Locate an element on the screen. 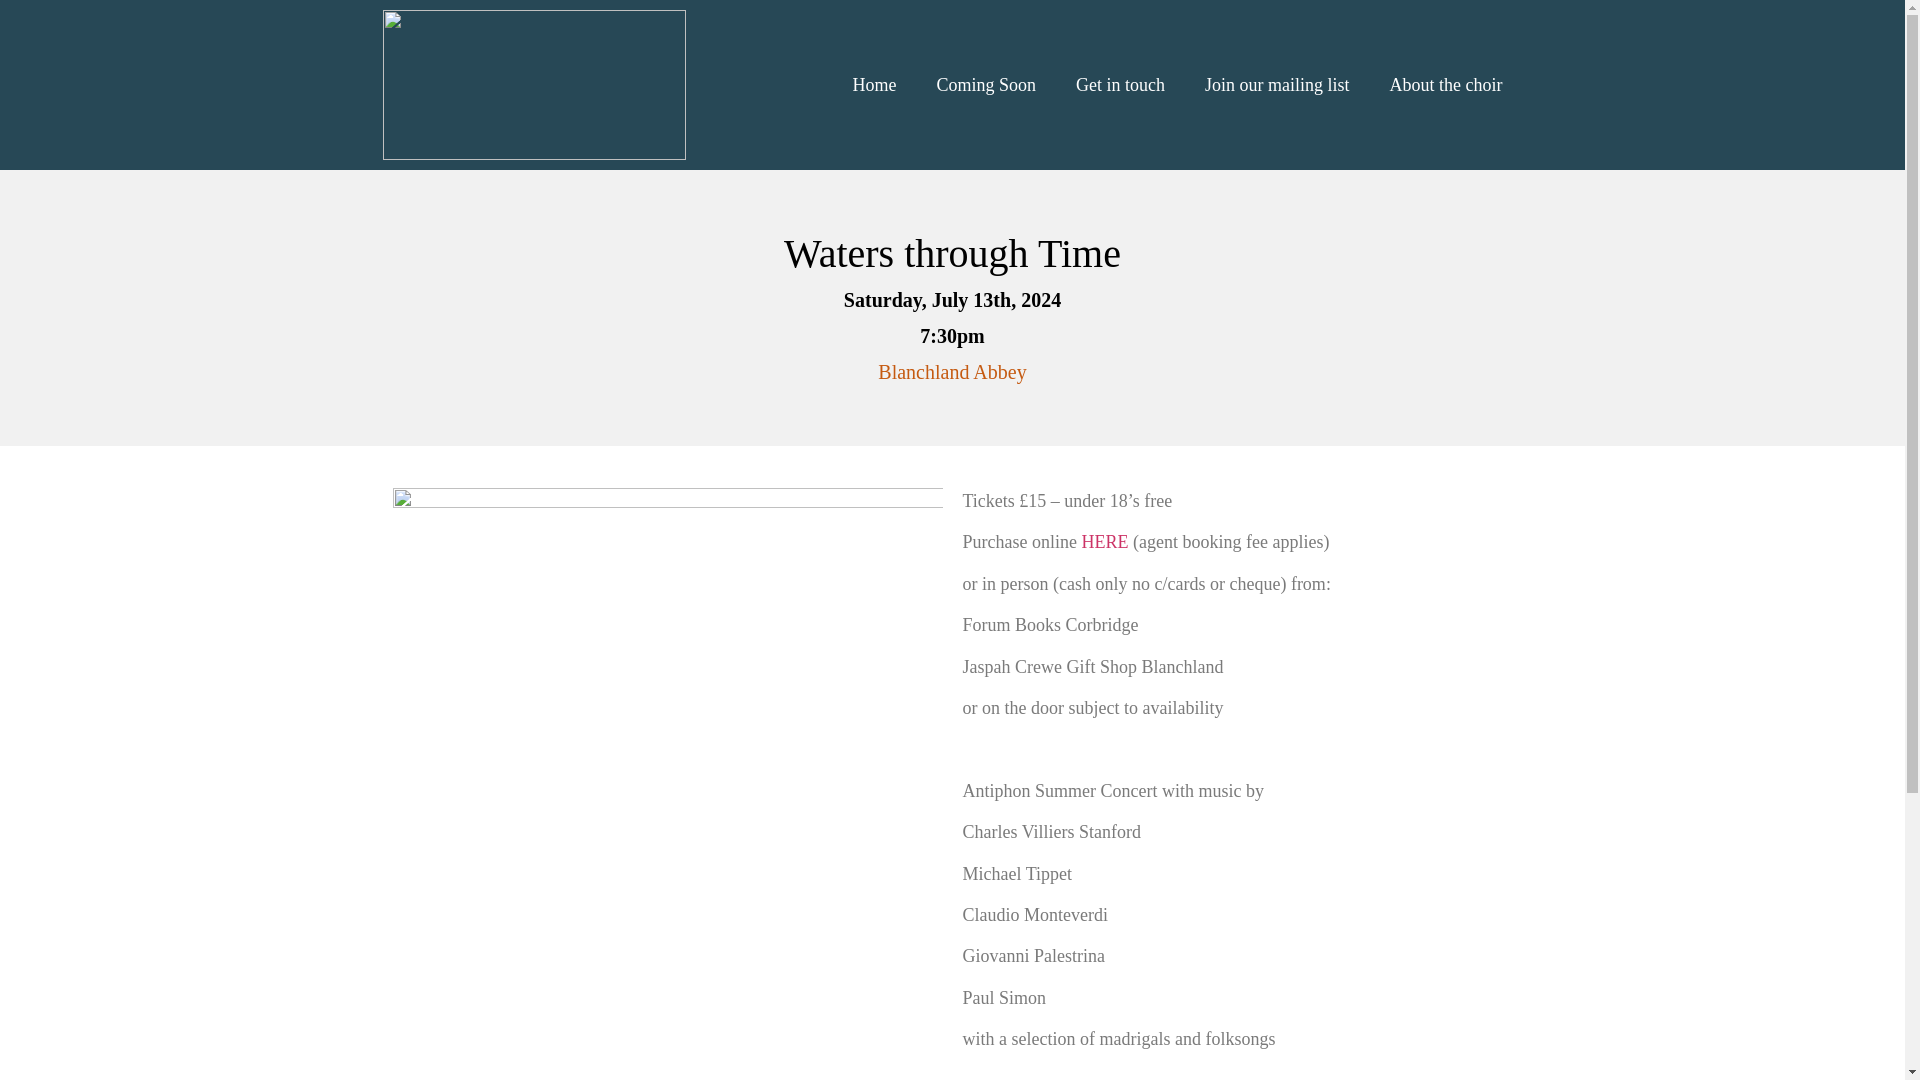 This screenshot has height=1080, width=1920. Home is located at coordinates (873, 84).